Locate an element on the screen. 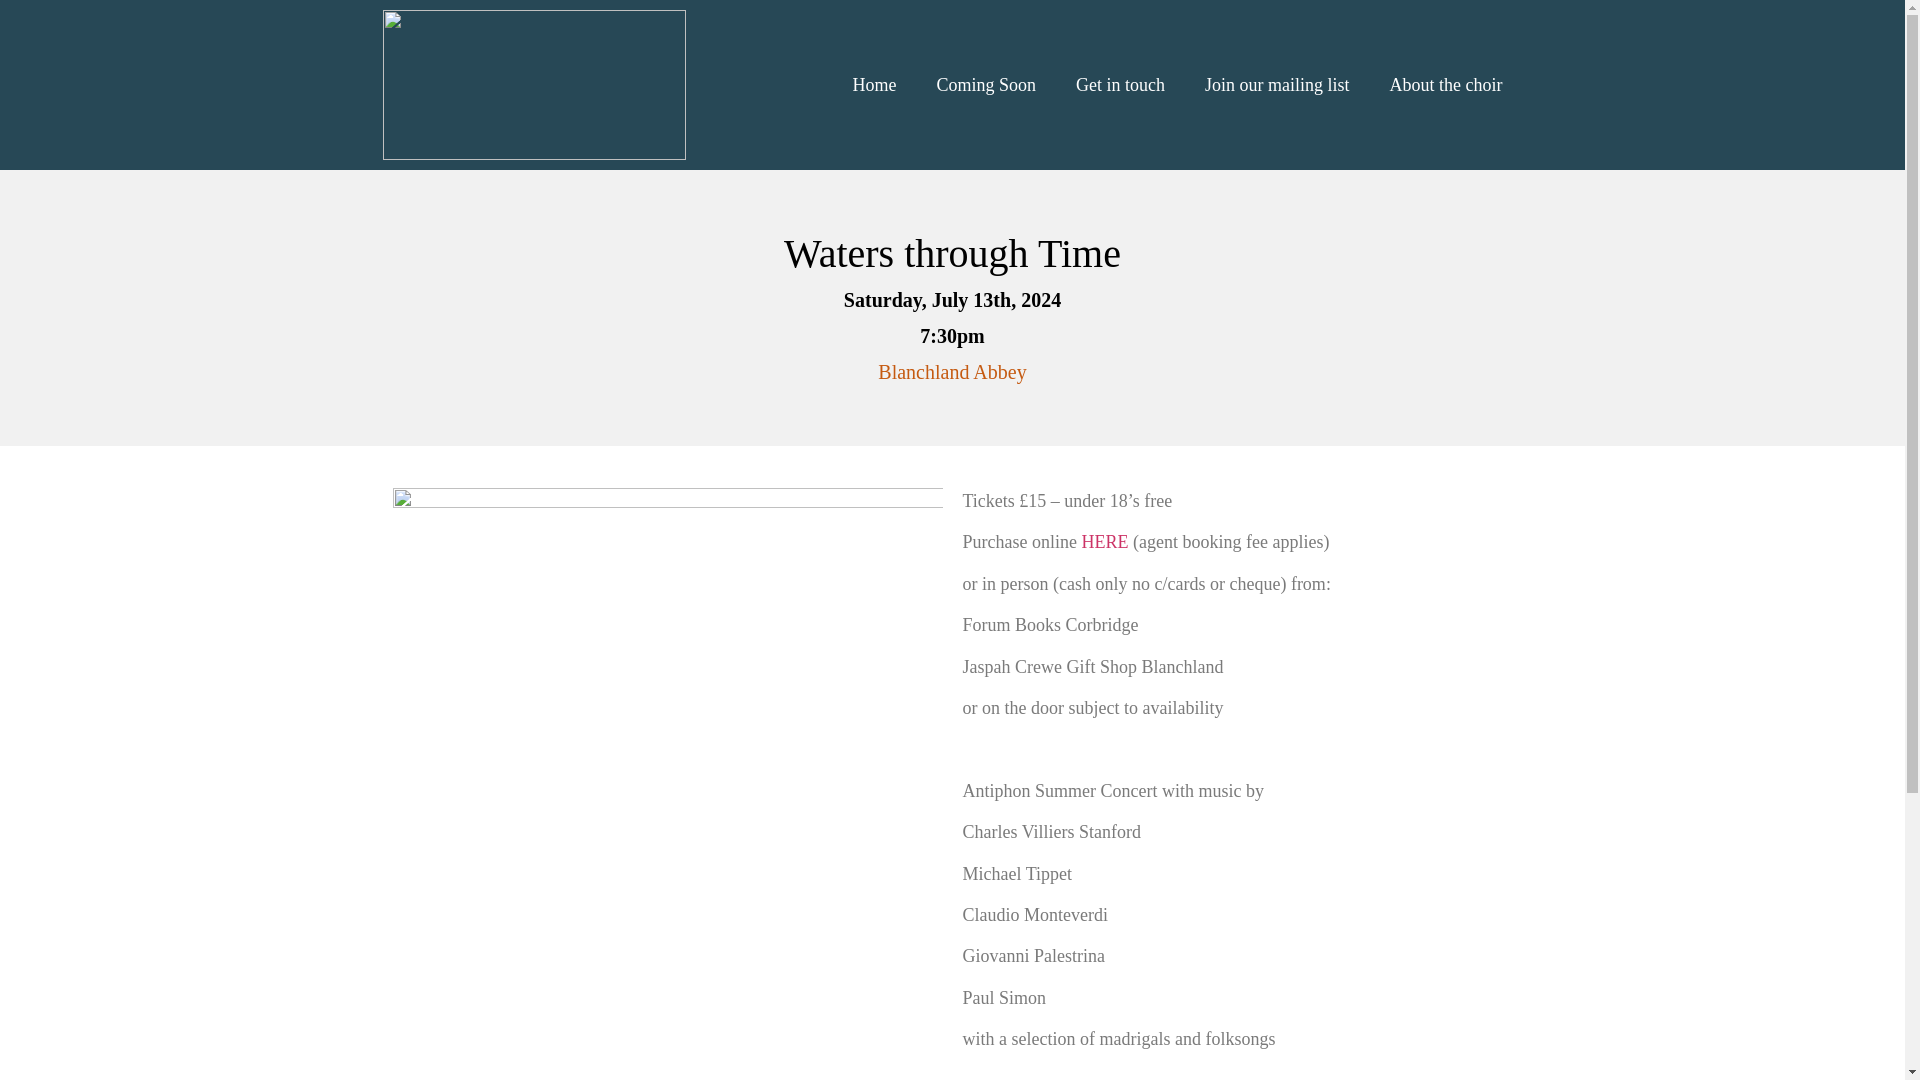 This screenshot has height=1080, width=1920. Home is located at coordinates (873, 84).